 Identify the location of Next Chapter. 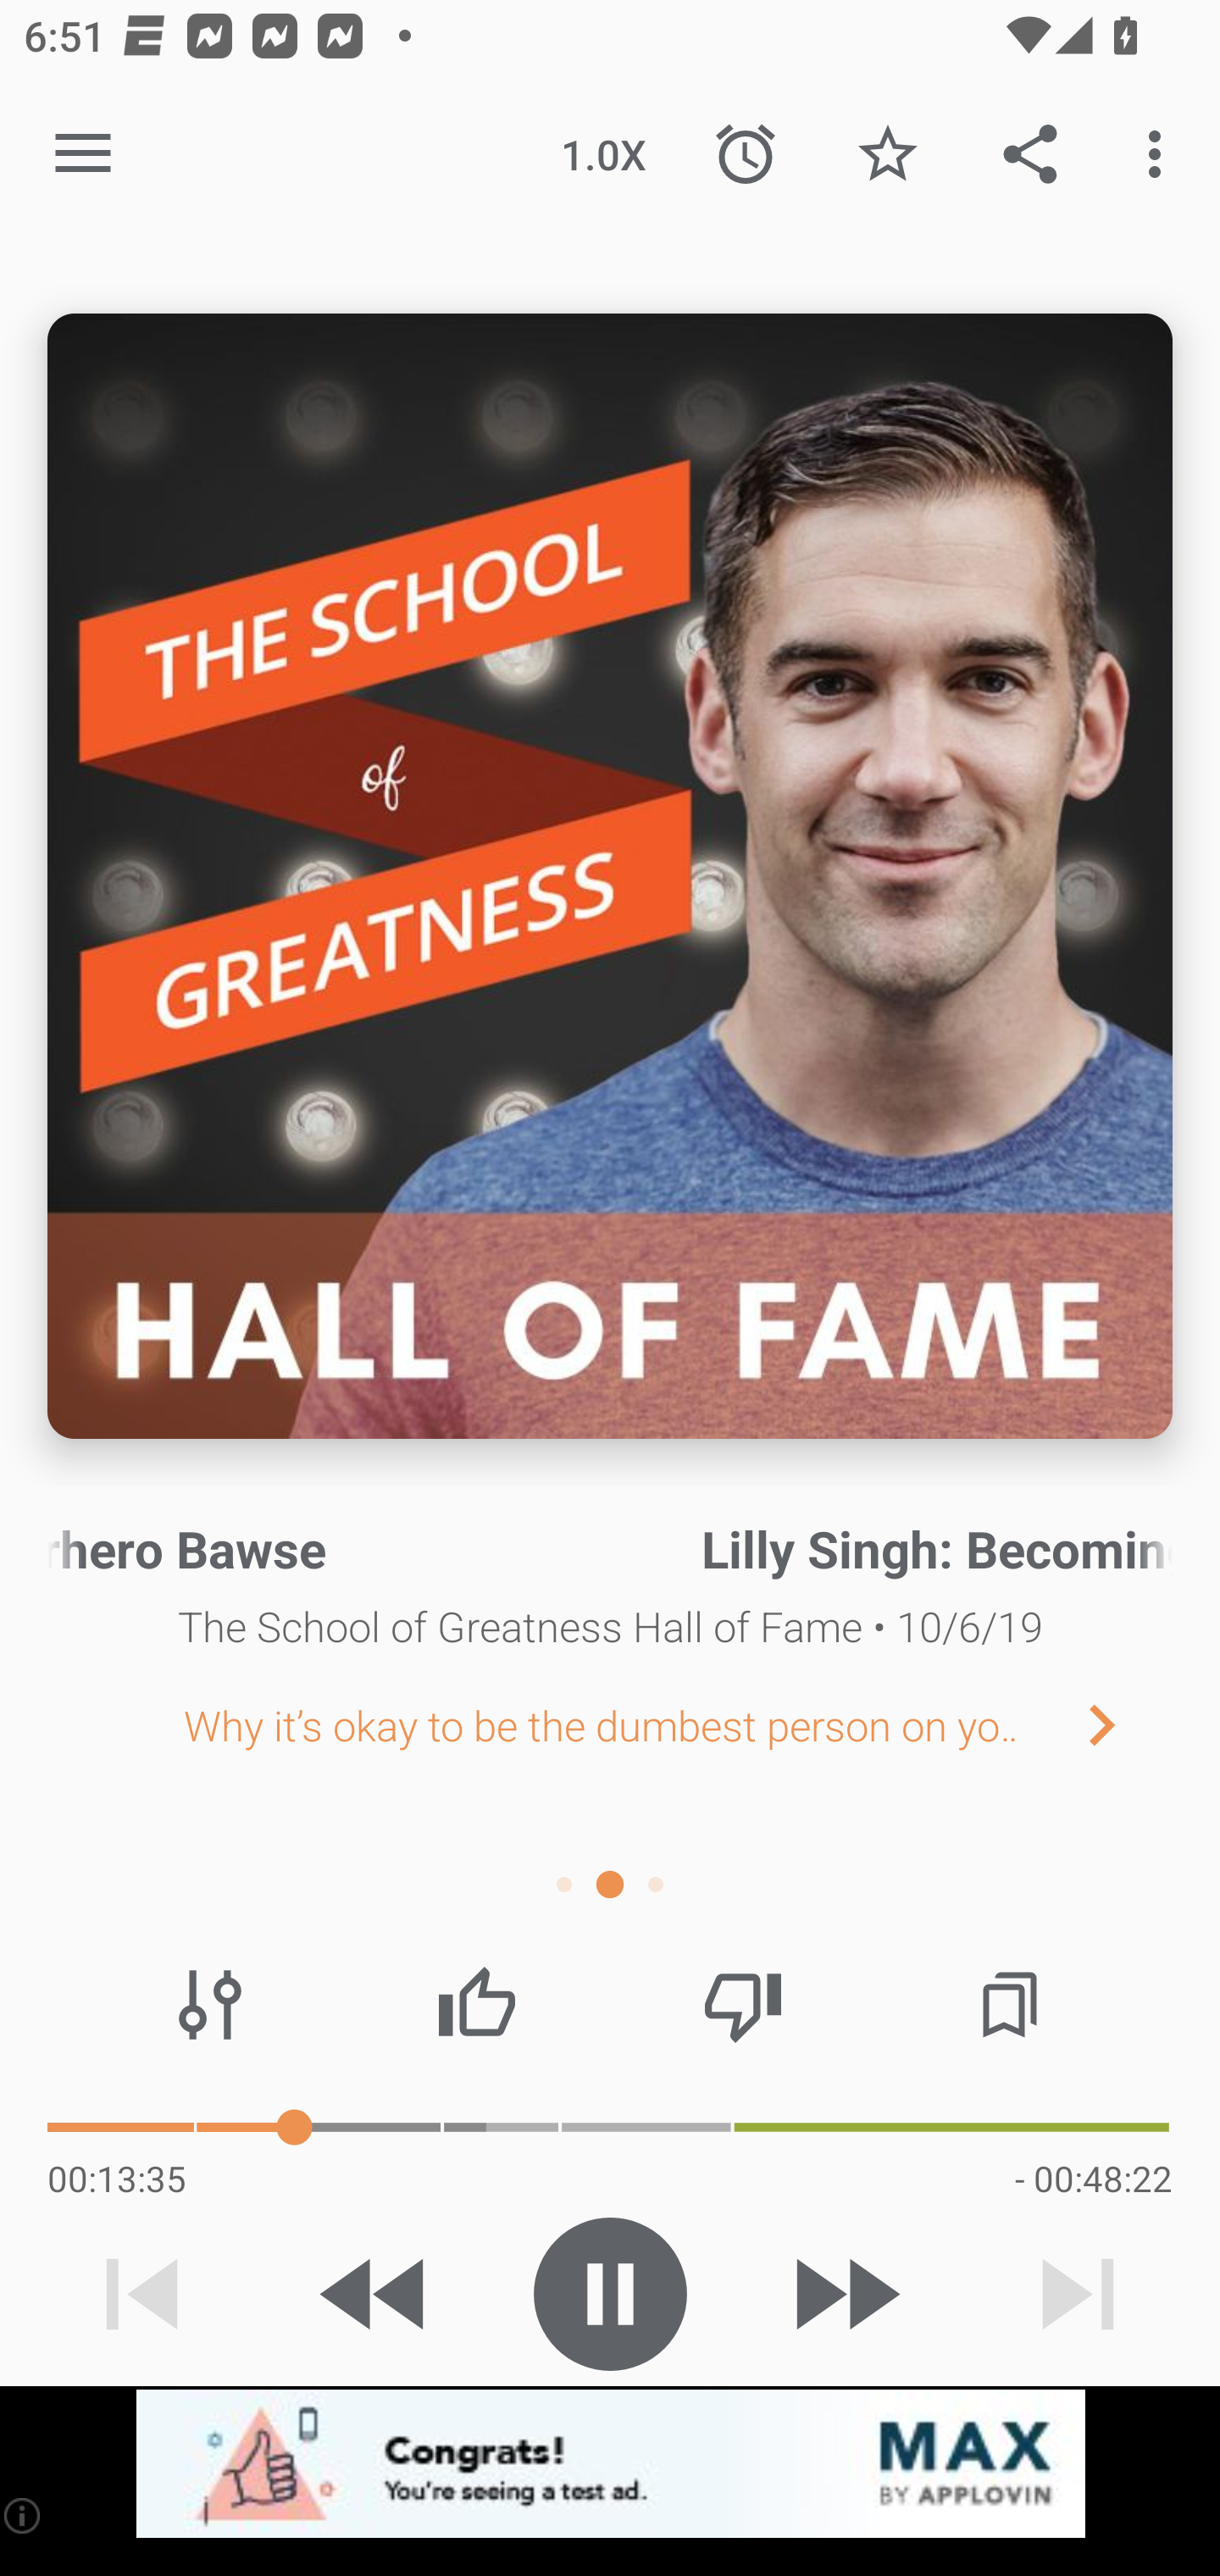
(1128, 1724).